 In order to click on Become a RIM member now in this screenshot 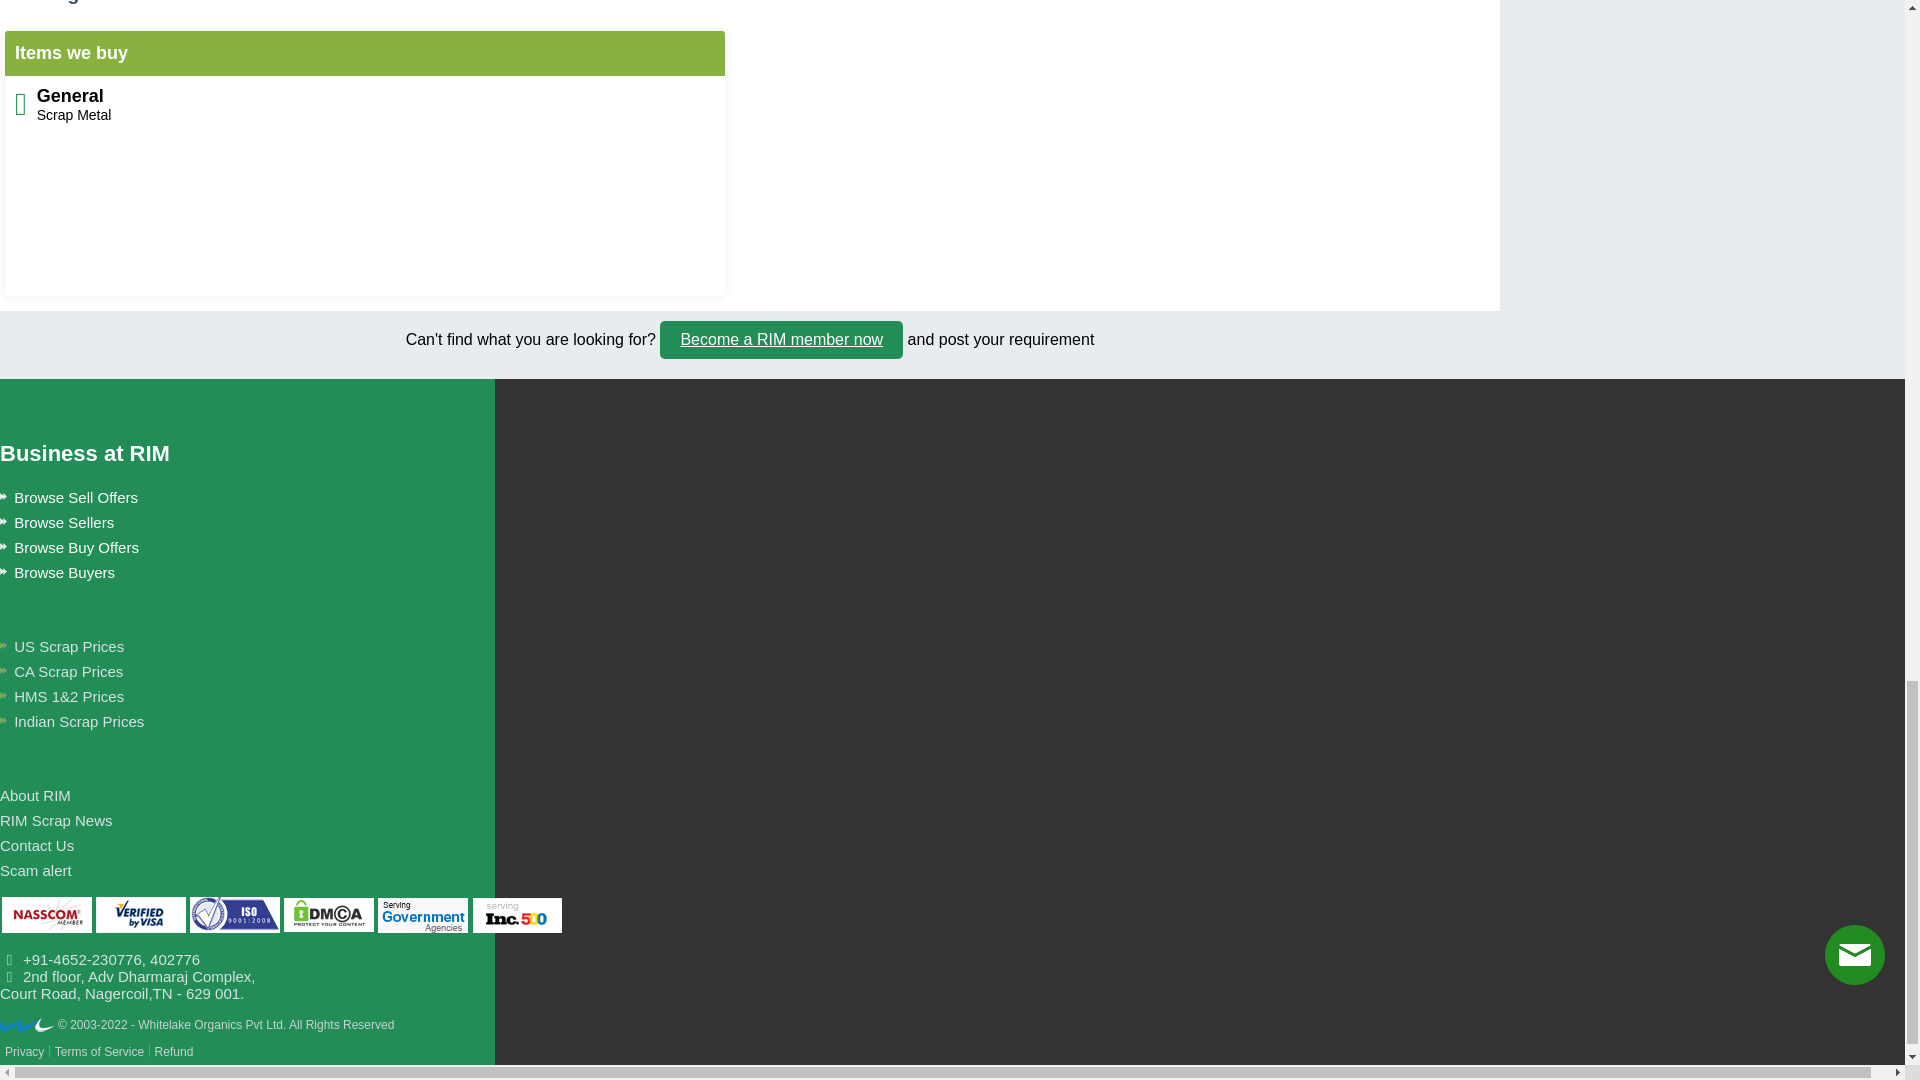, I will do `click(781, 339)`.